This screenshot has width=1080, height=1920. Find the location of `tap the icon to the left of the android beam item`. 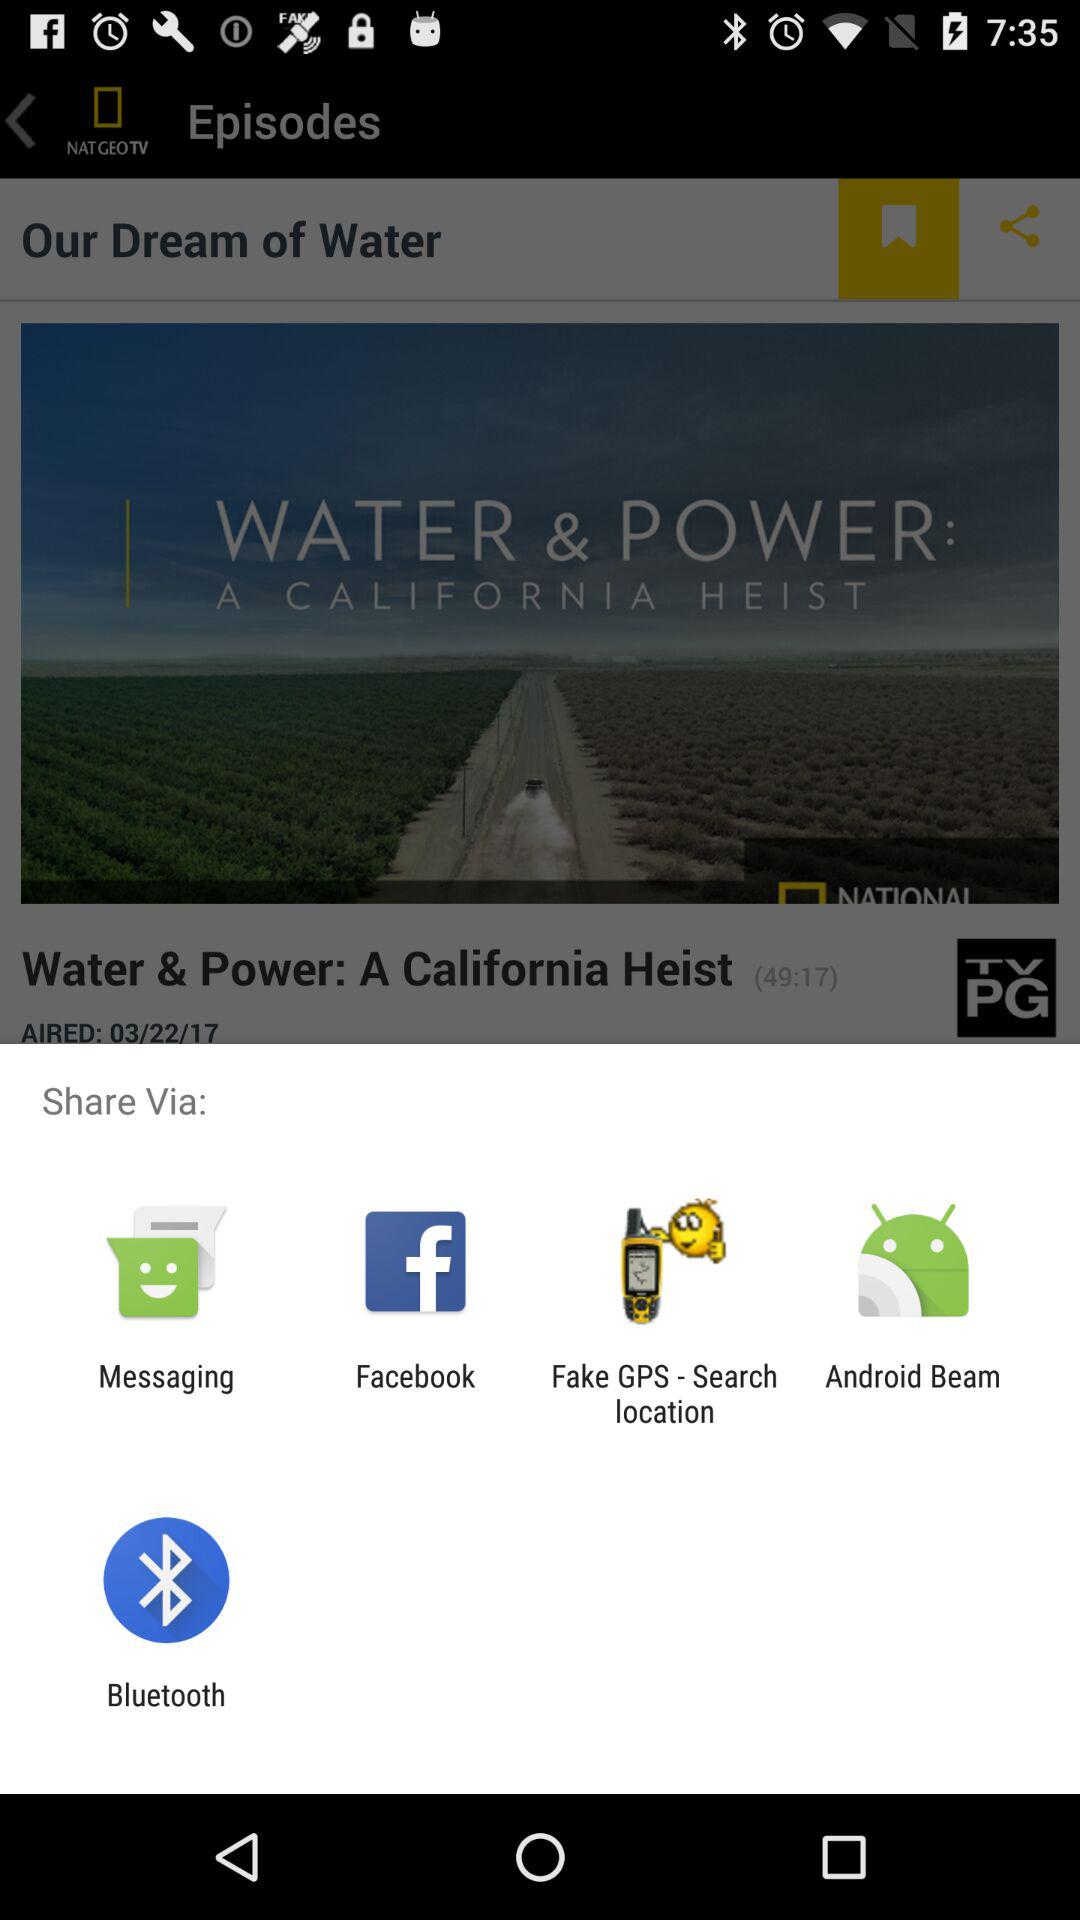

tap the icon to the left of the android beam item is located at coordinates (664, 1393).